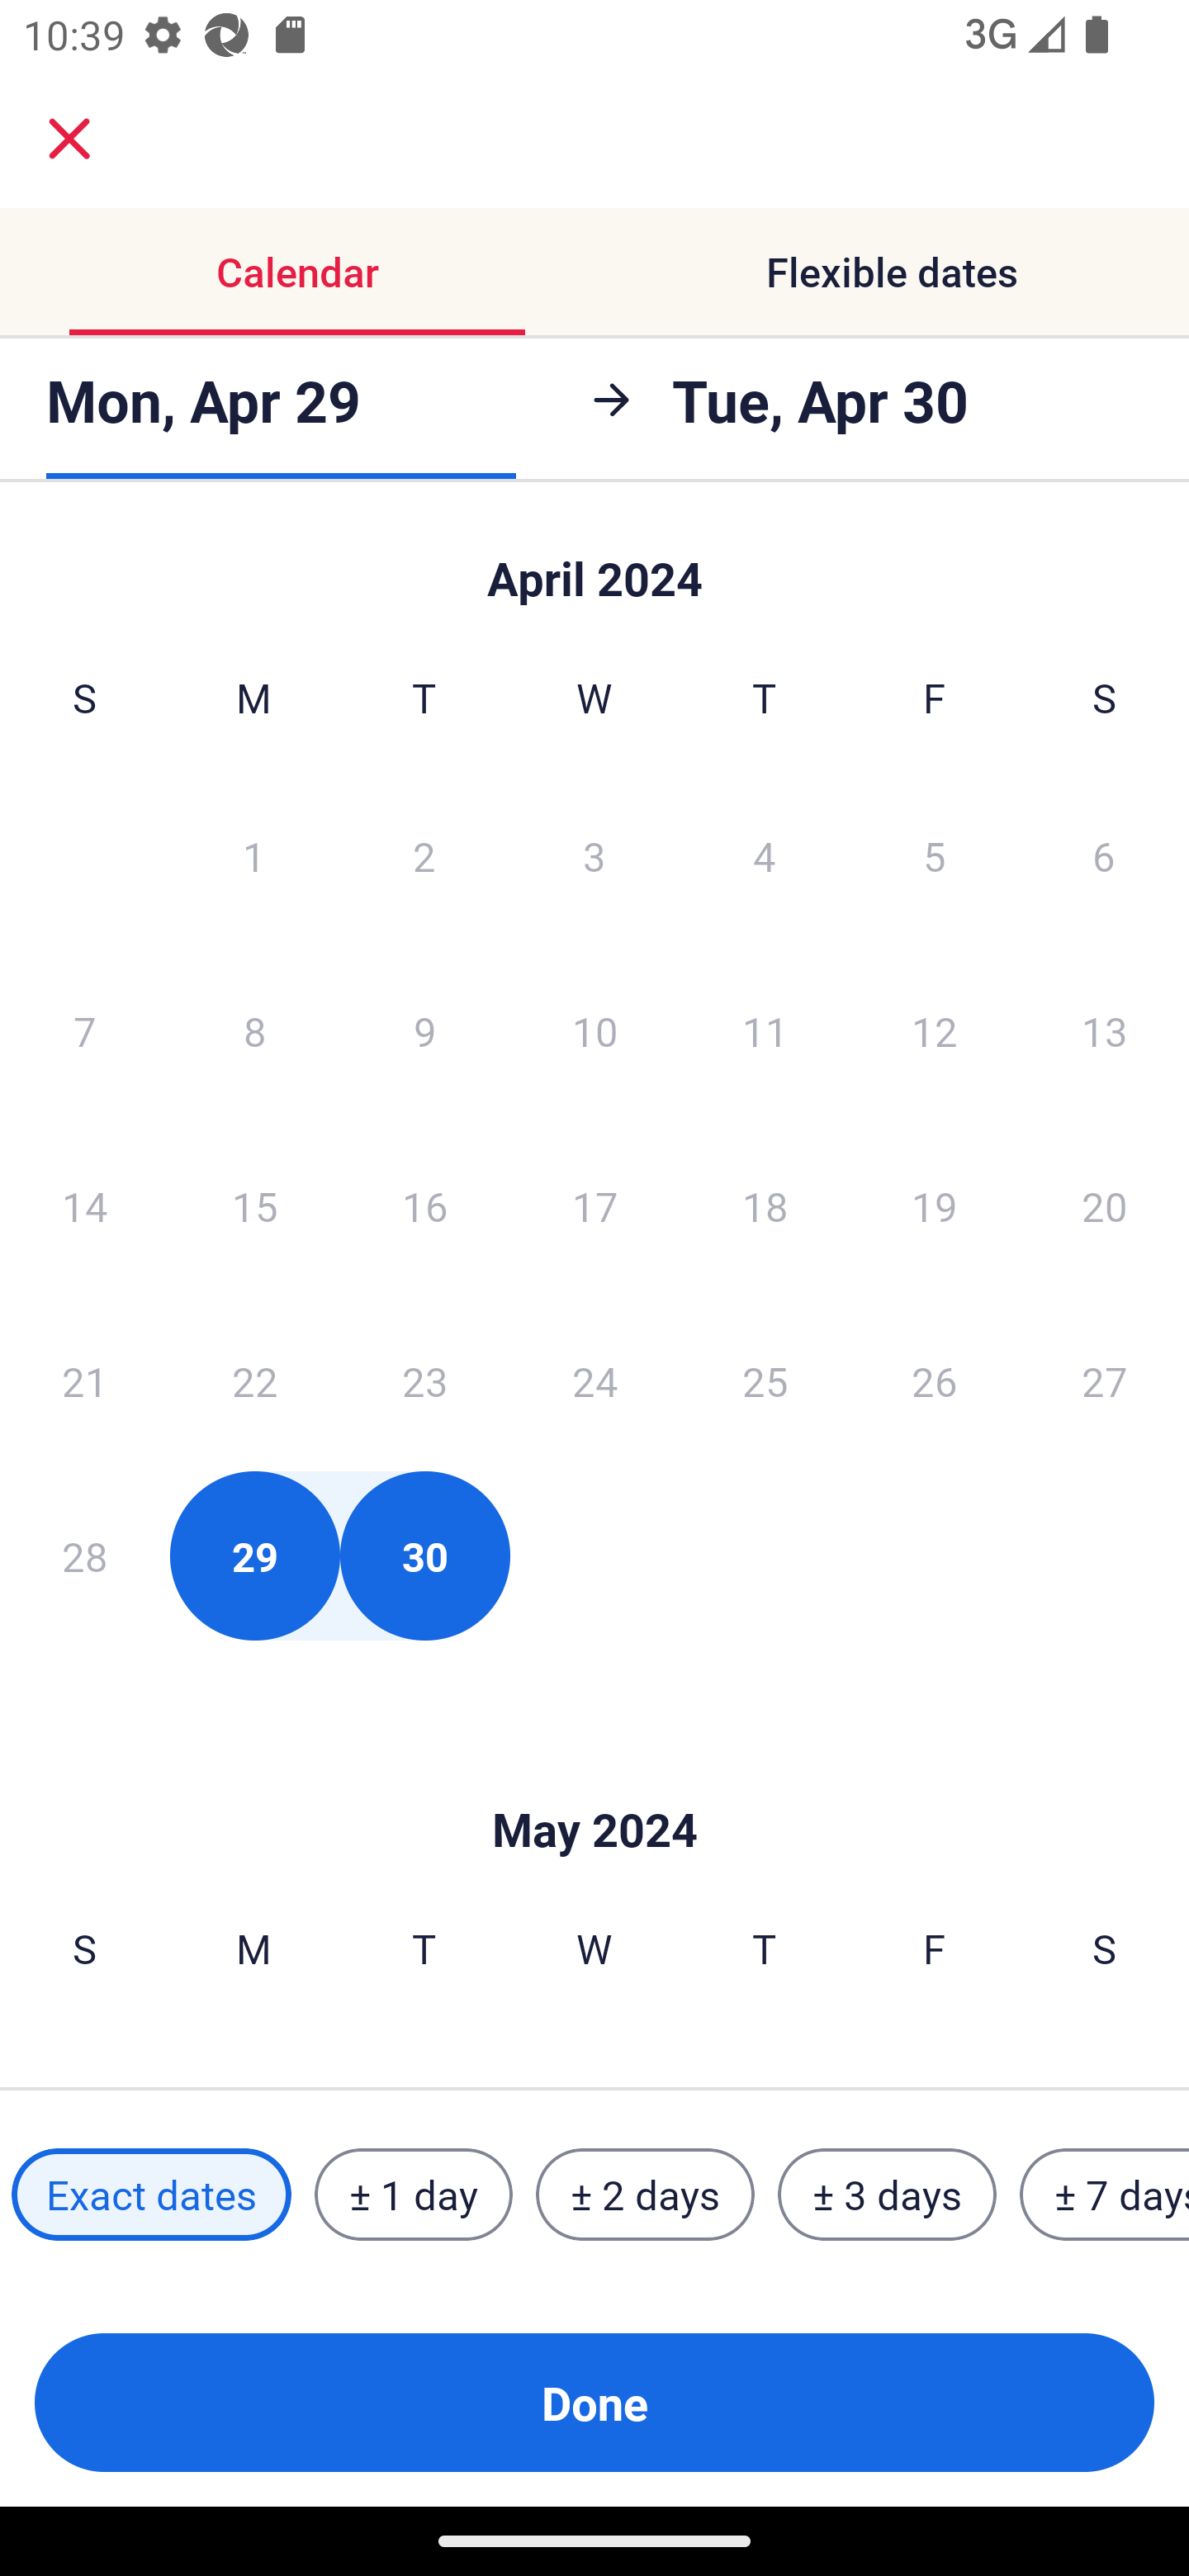  I want to click on 11 Thursday, April 11, 2024, so click(765, 1030).